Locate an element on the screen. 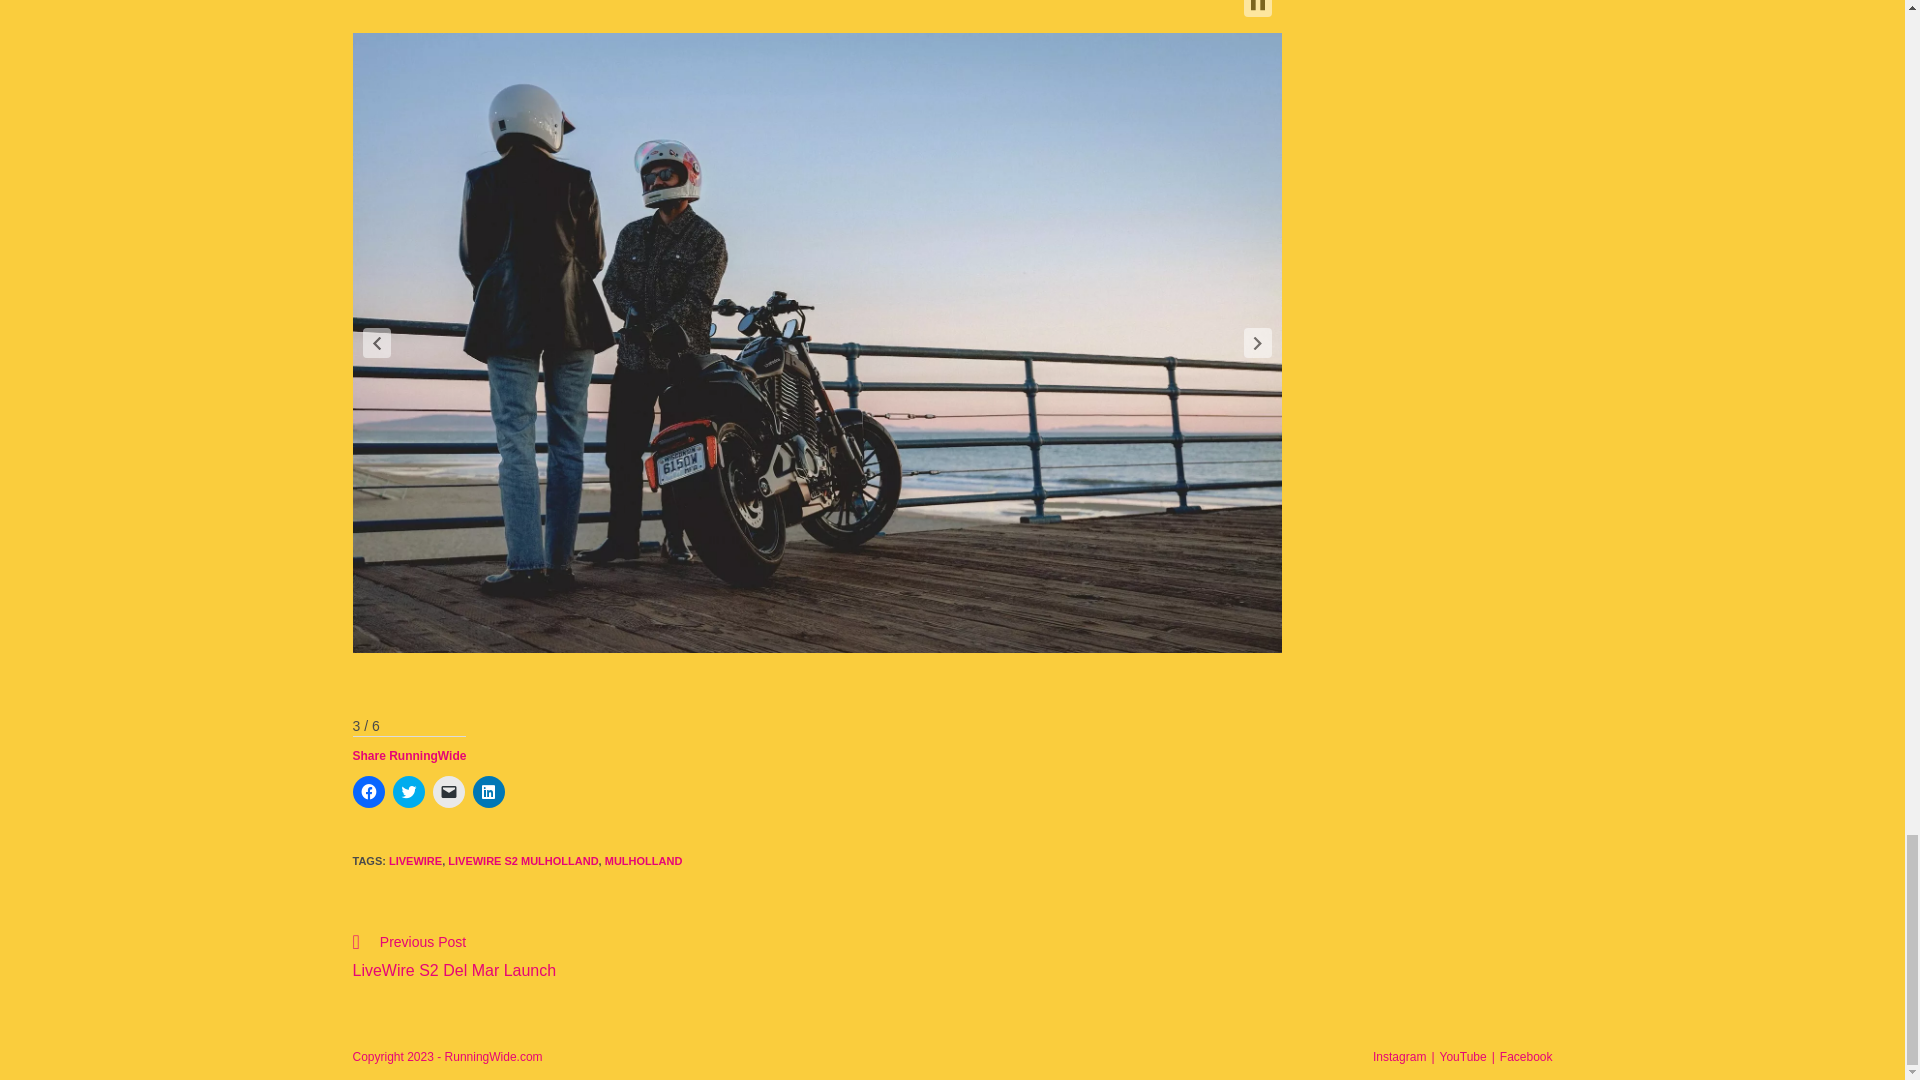 This screenshot has width=1920, height=1080. Click to share on Facebook is located at coordinates (368, 792).